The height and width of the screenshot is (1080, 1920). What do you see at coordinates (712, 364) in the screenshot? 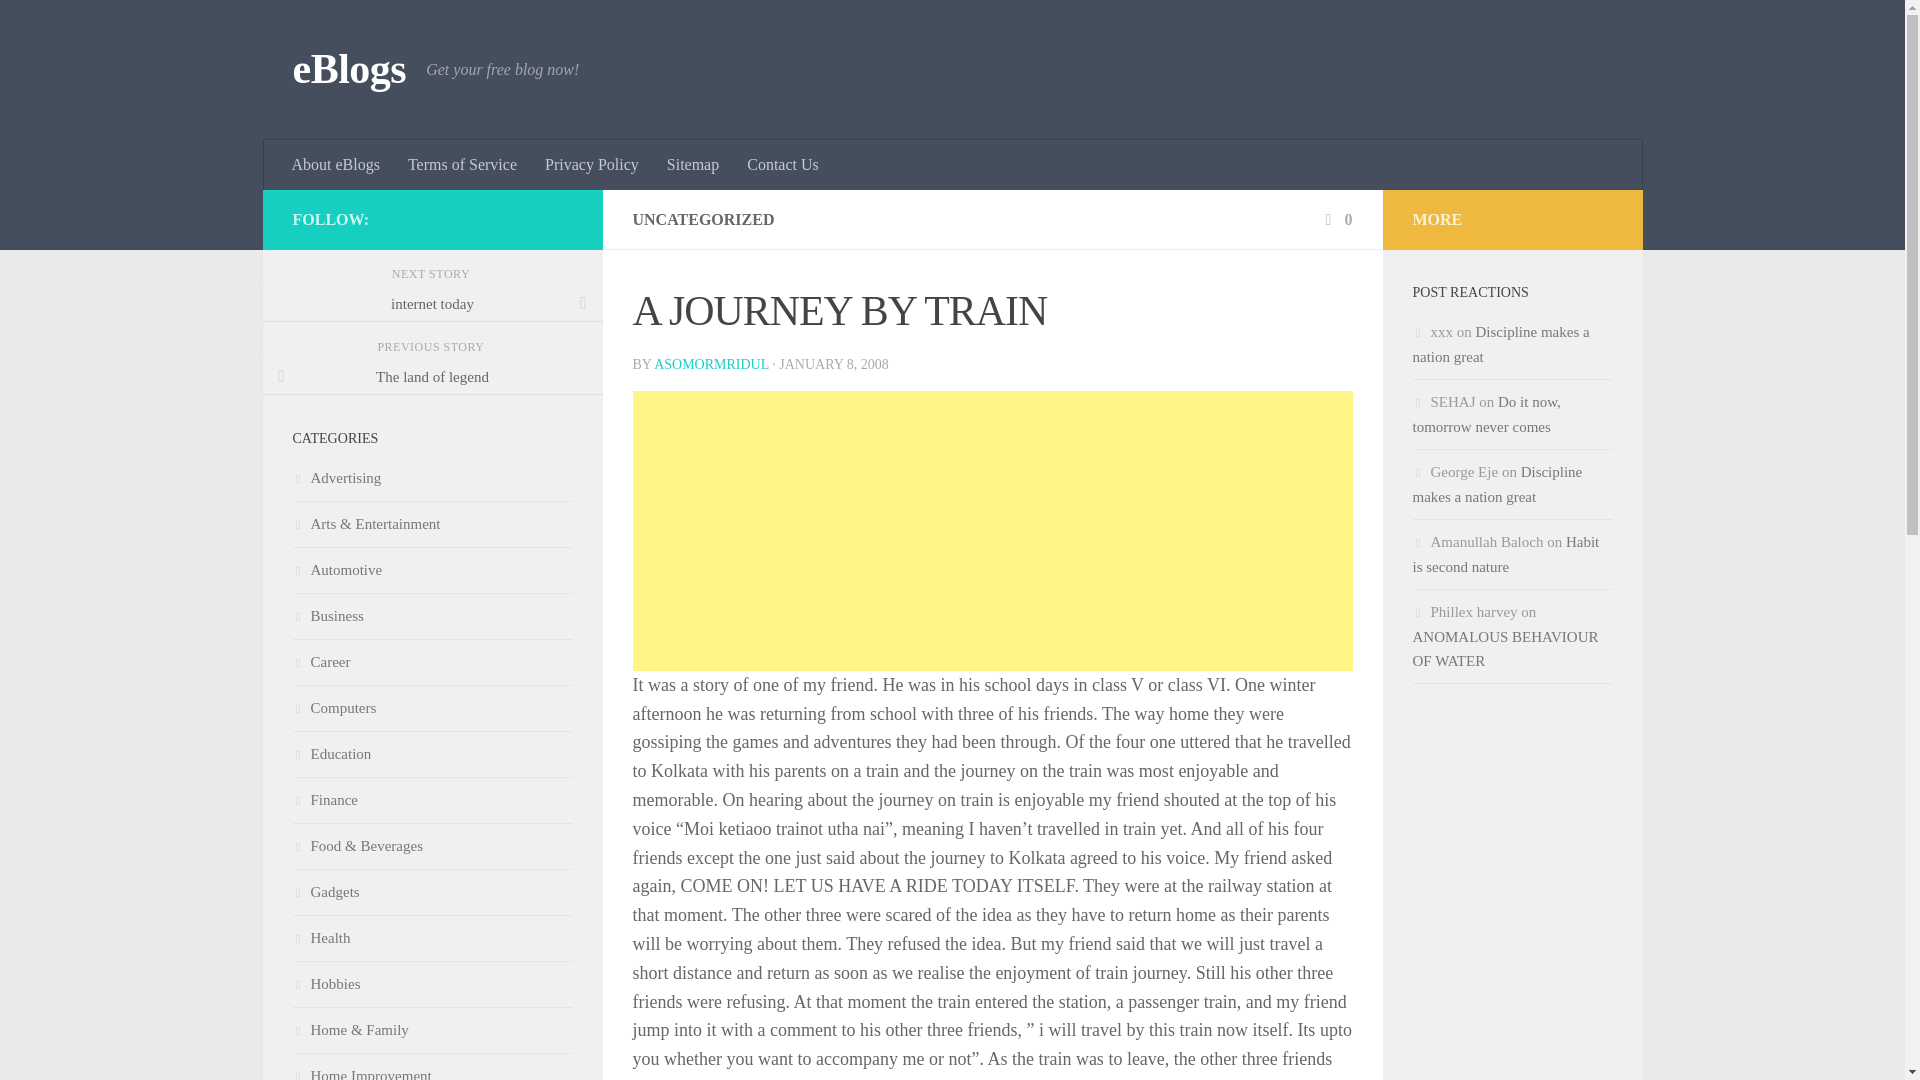
I see `Posts by asomormridul` at bounding box center [712, 364].